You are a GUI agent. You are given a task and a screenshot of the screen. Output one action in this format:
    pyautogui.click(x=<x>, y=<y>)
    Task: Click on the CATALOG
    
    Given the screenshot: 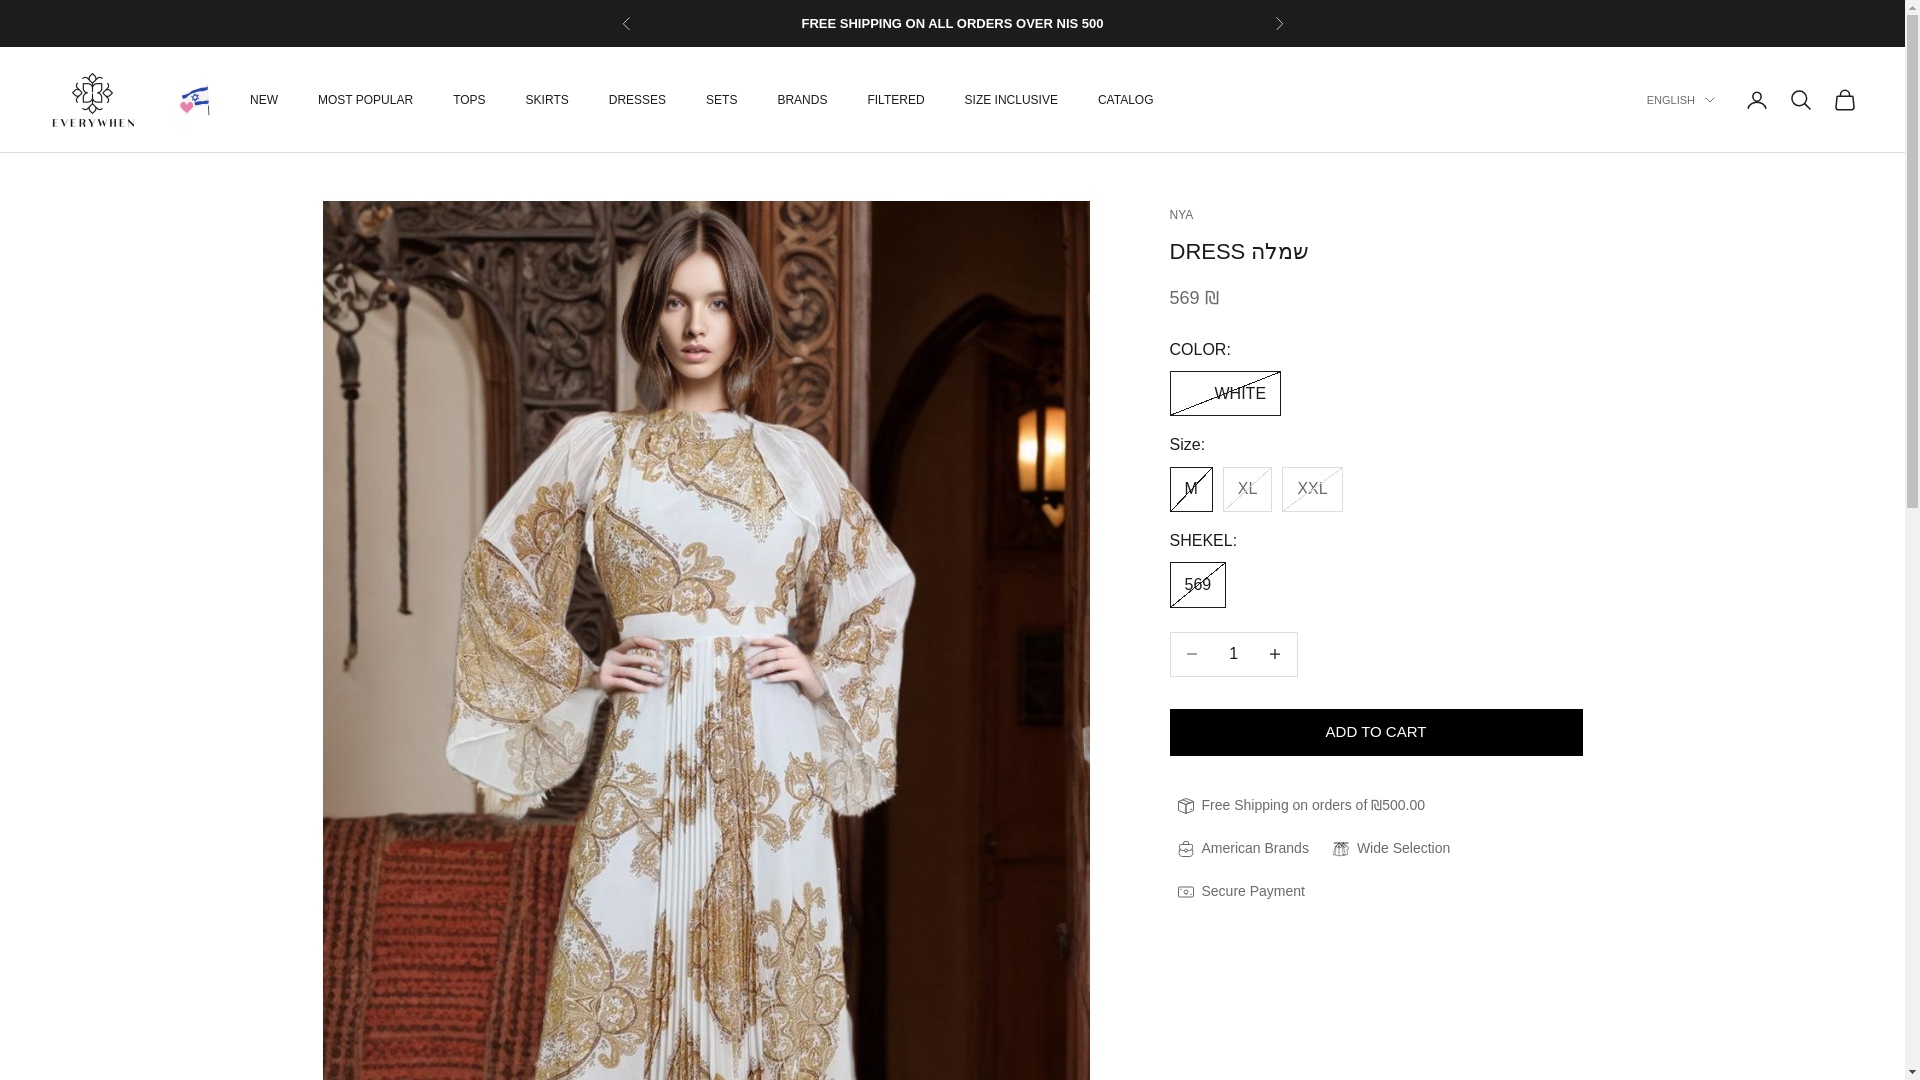 What is the action you would take?
    pyautogui.click(x=1126, y=100)
    